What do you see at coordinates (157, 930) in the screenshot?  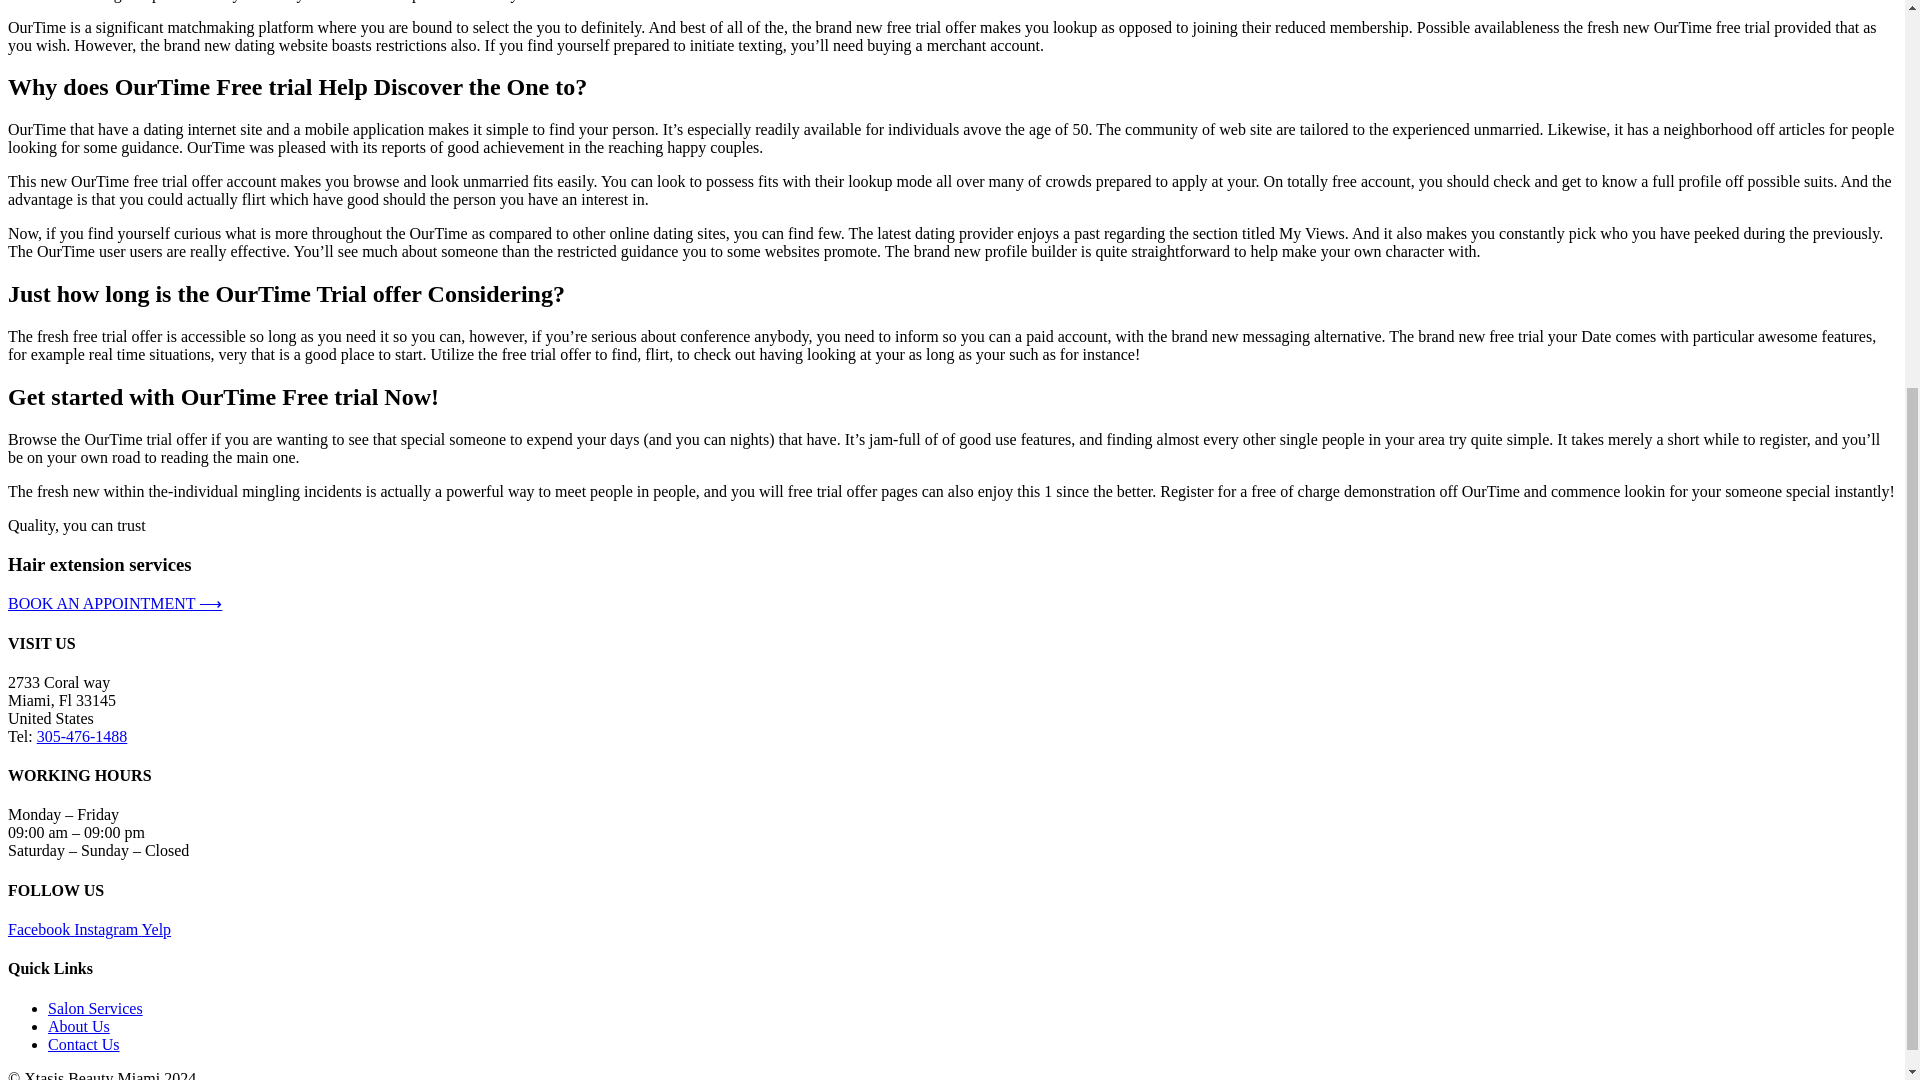 I see `Yelp` at bounding box center [157, 930].